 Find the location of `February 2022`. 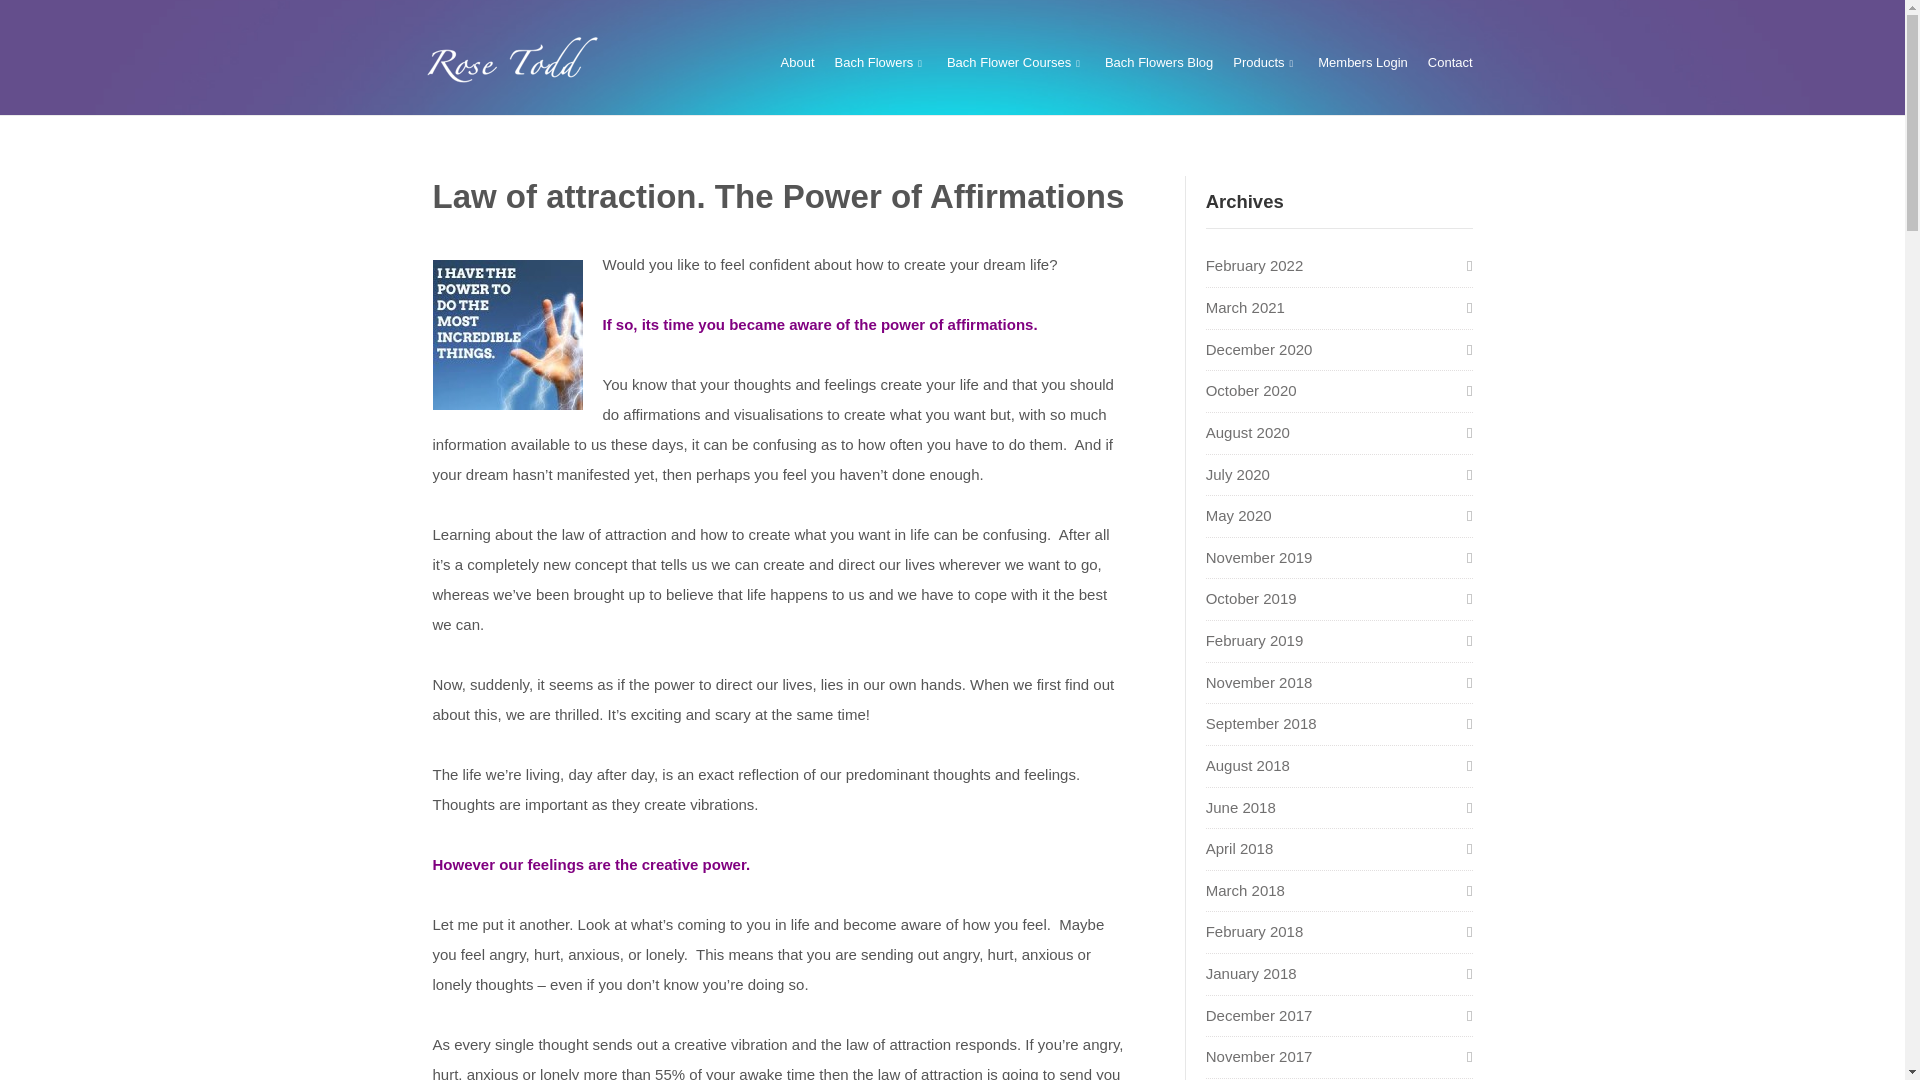

February 2022 is located at coordinates (1254, 266).